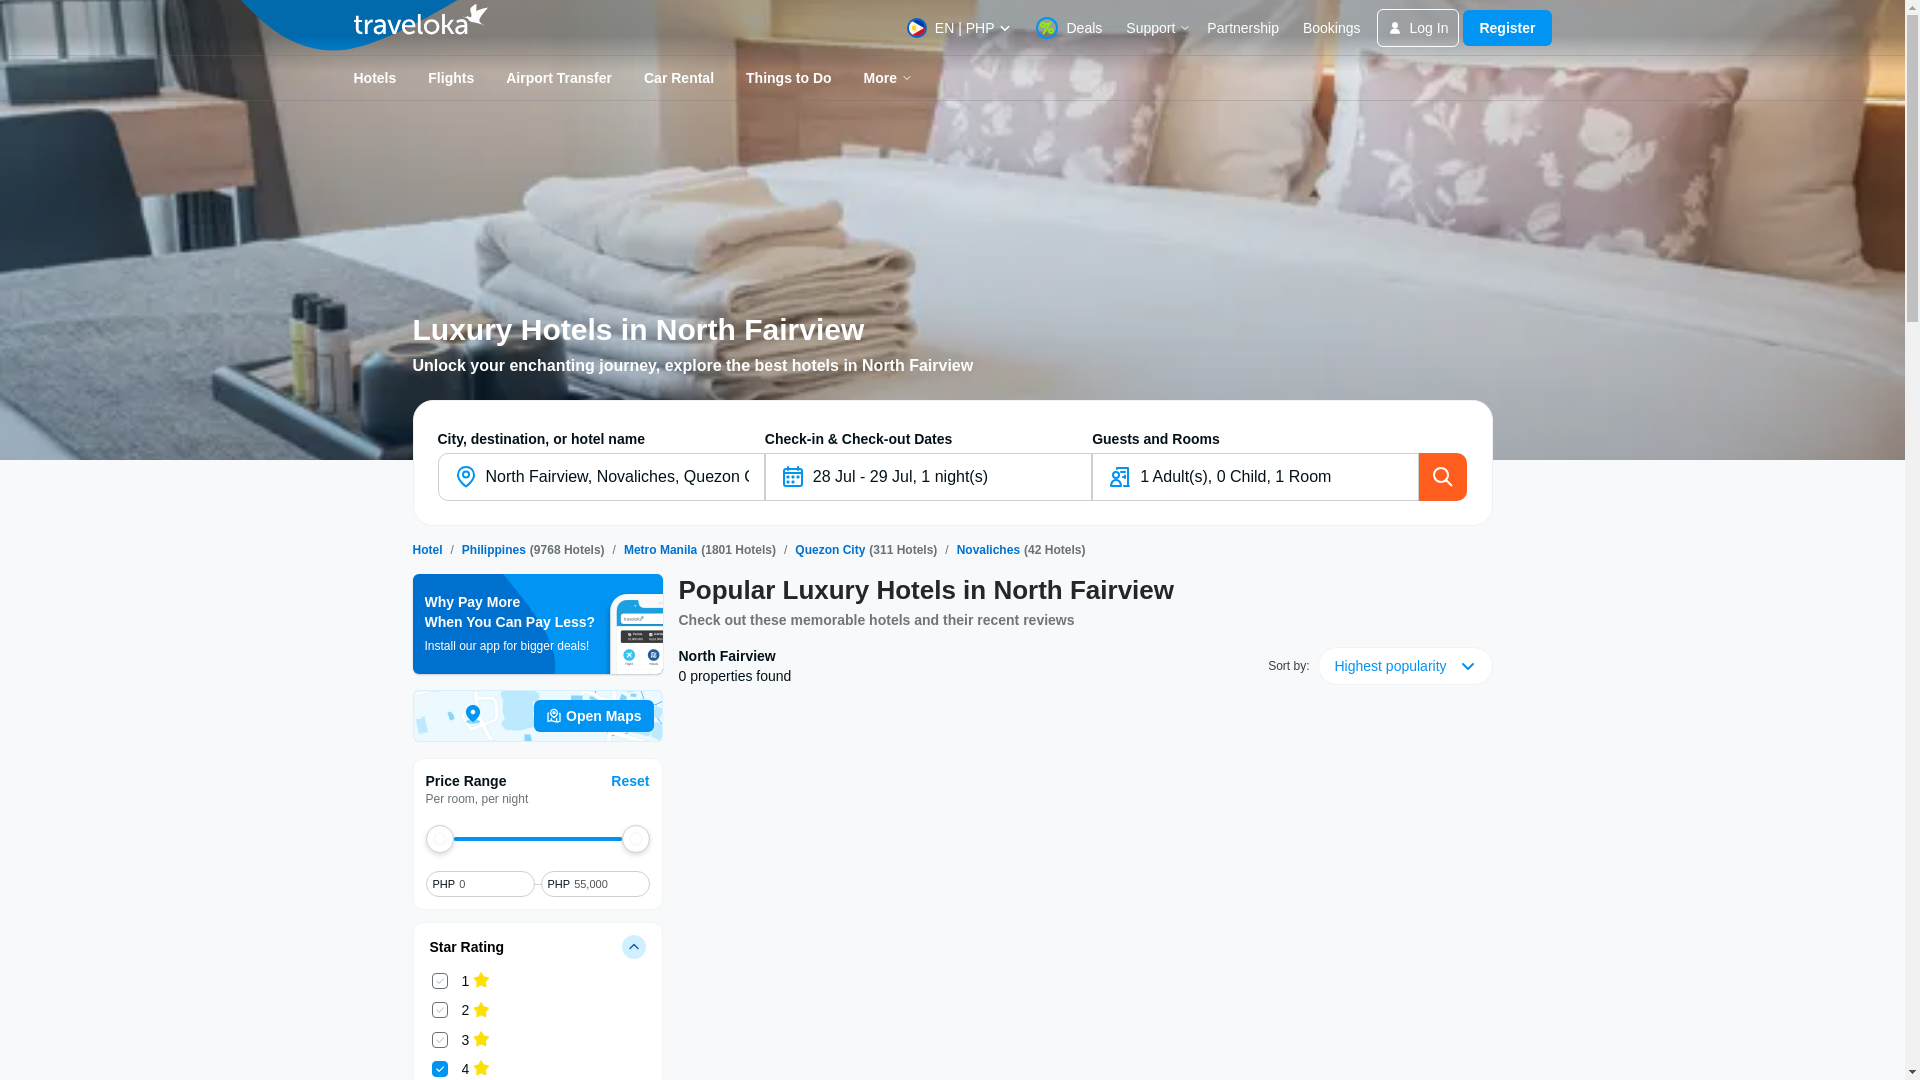 The height and width of the screenshot is (1080, 1920). Describe the element at coordinates (558, 78) in the screenshot. I see `Airport Transfer` at that location.